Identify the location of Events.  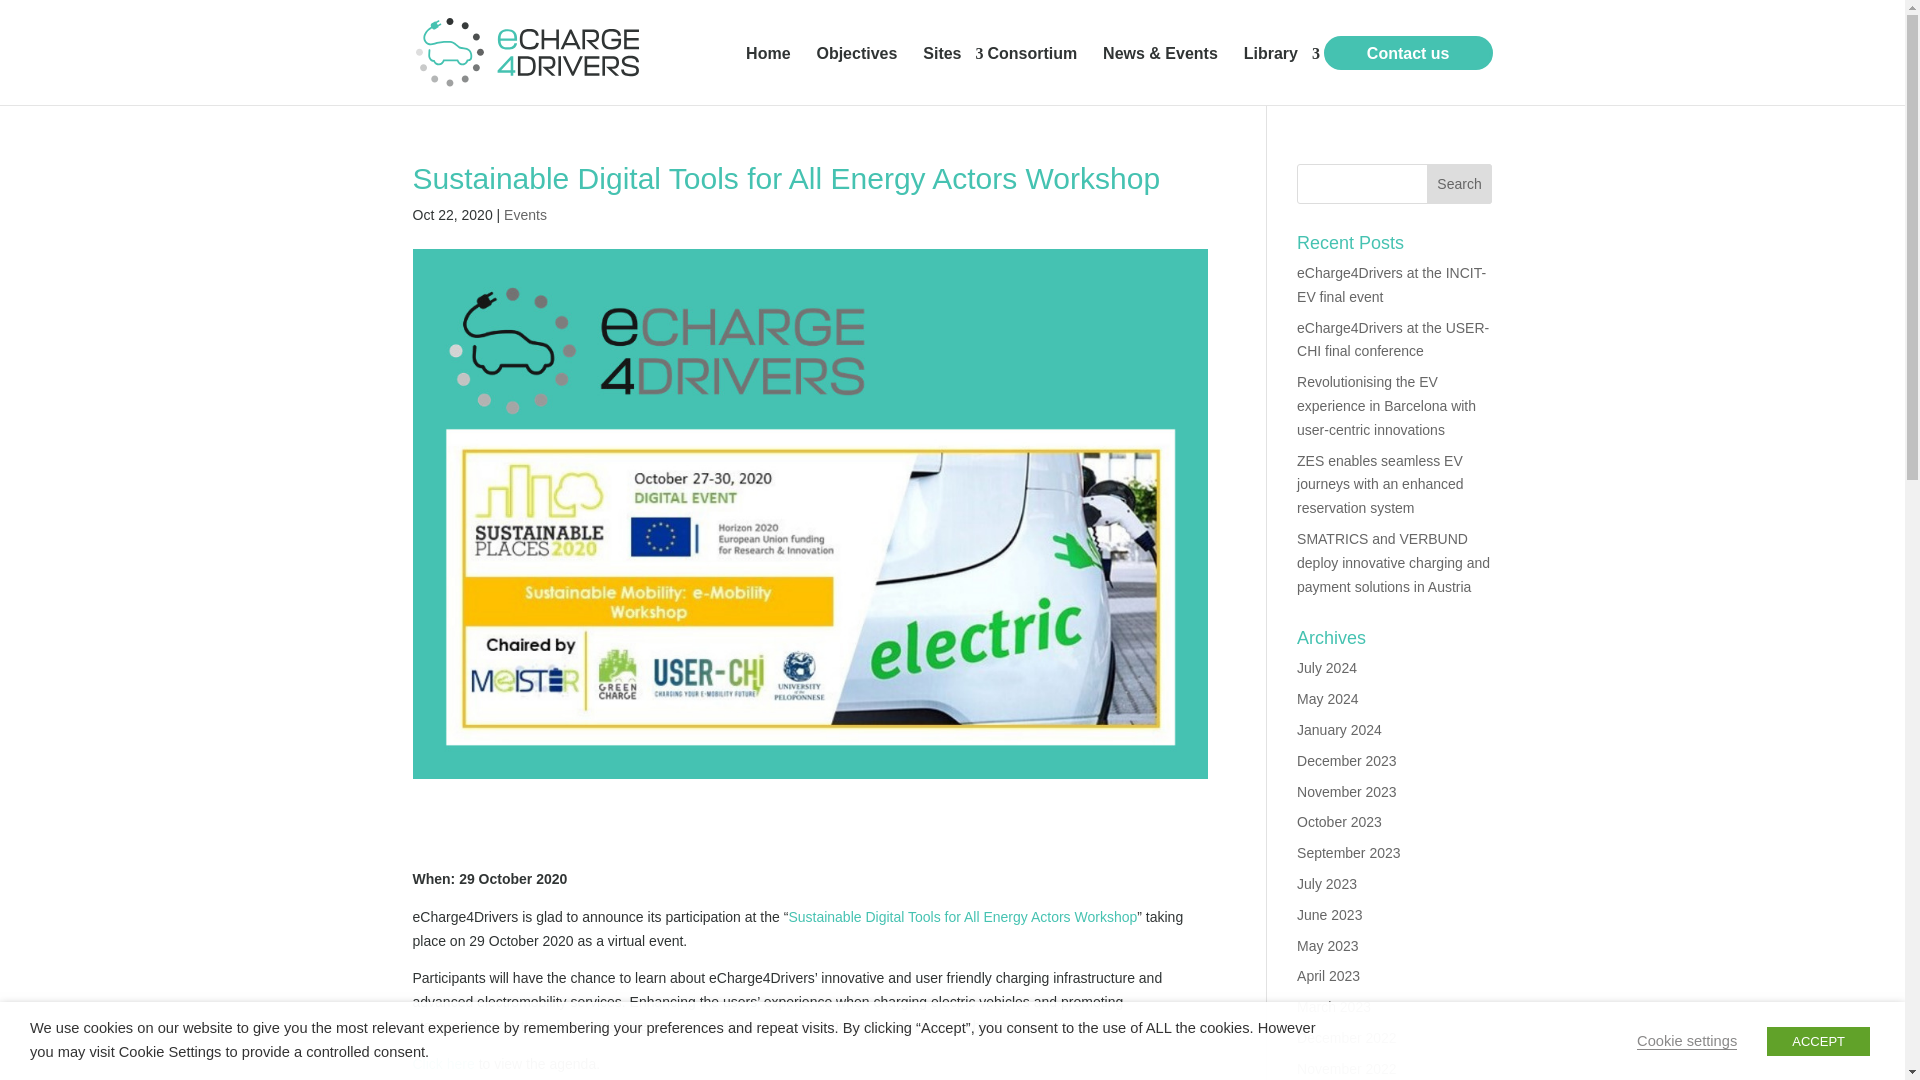
(525, 214).